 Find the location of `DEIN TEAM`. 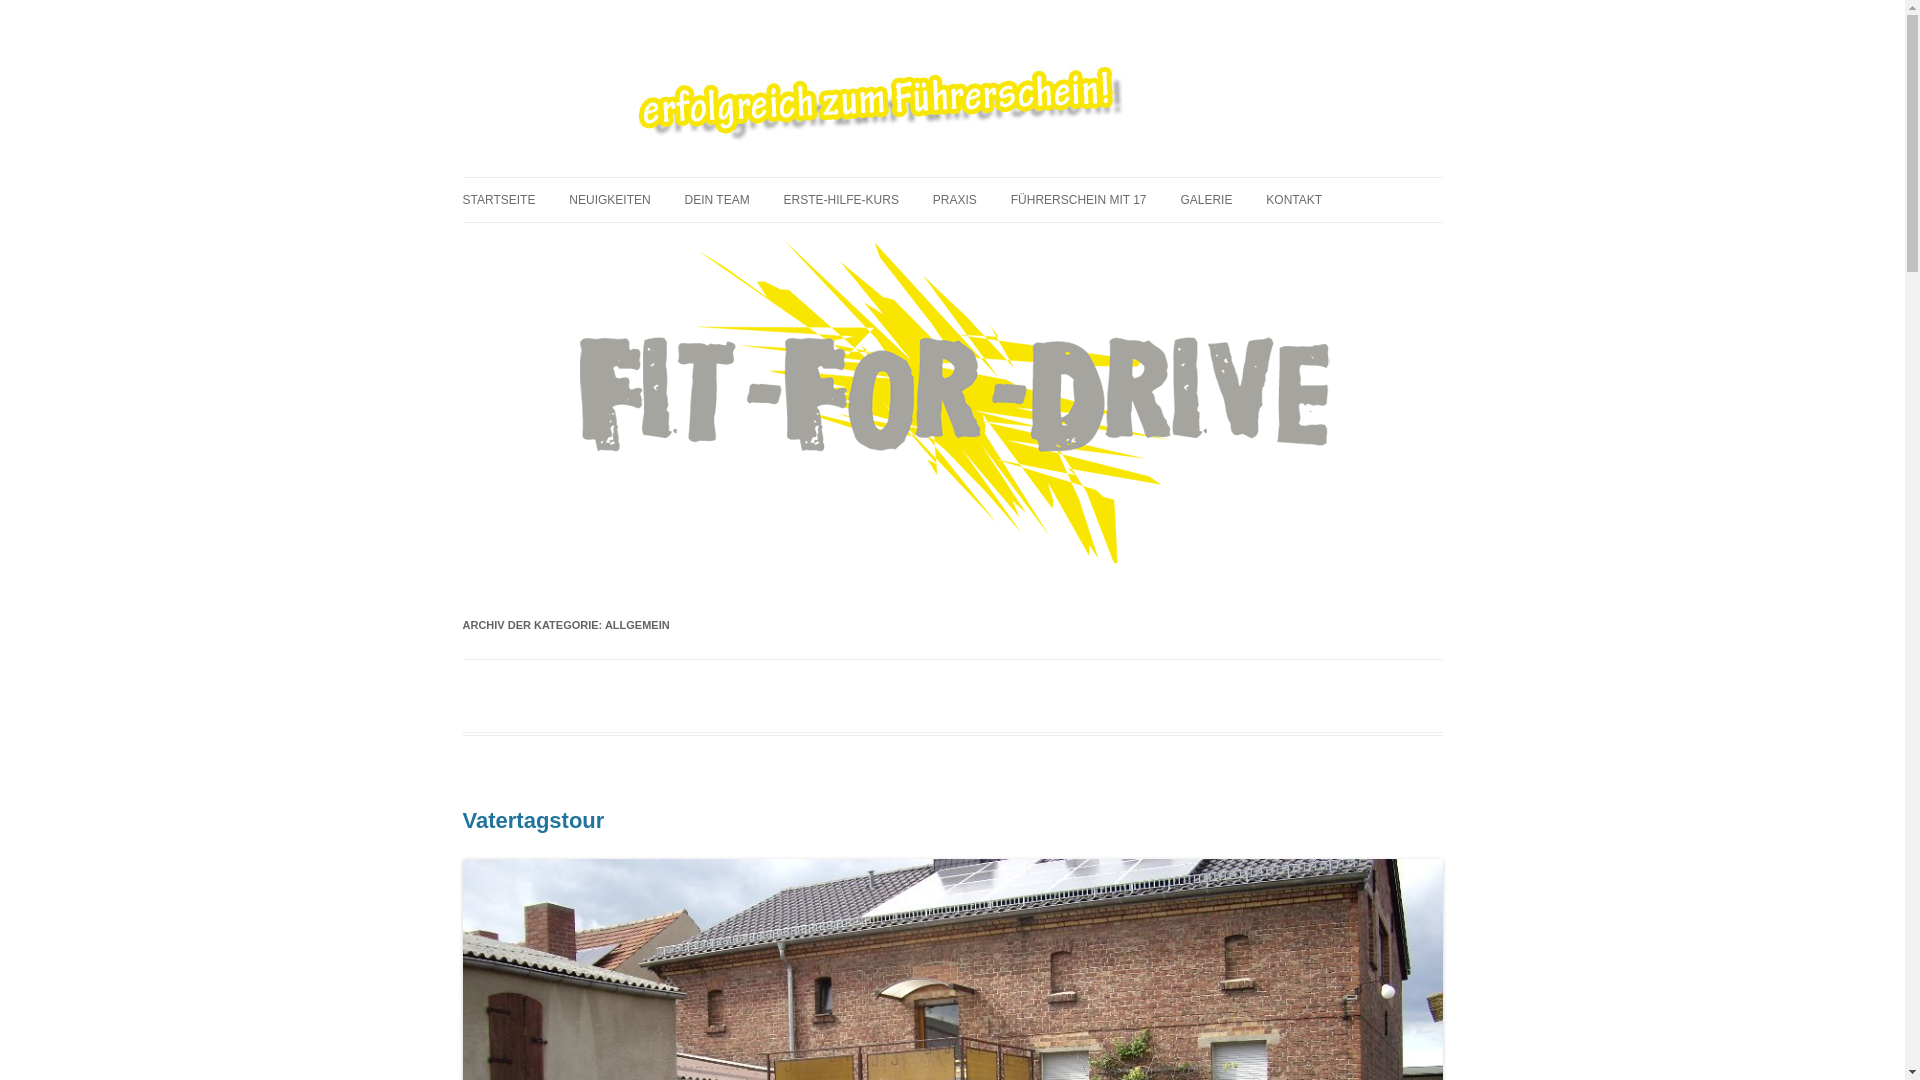

DEIN TEAM is located at coordinates (718, 200).